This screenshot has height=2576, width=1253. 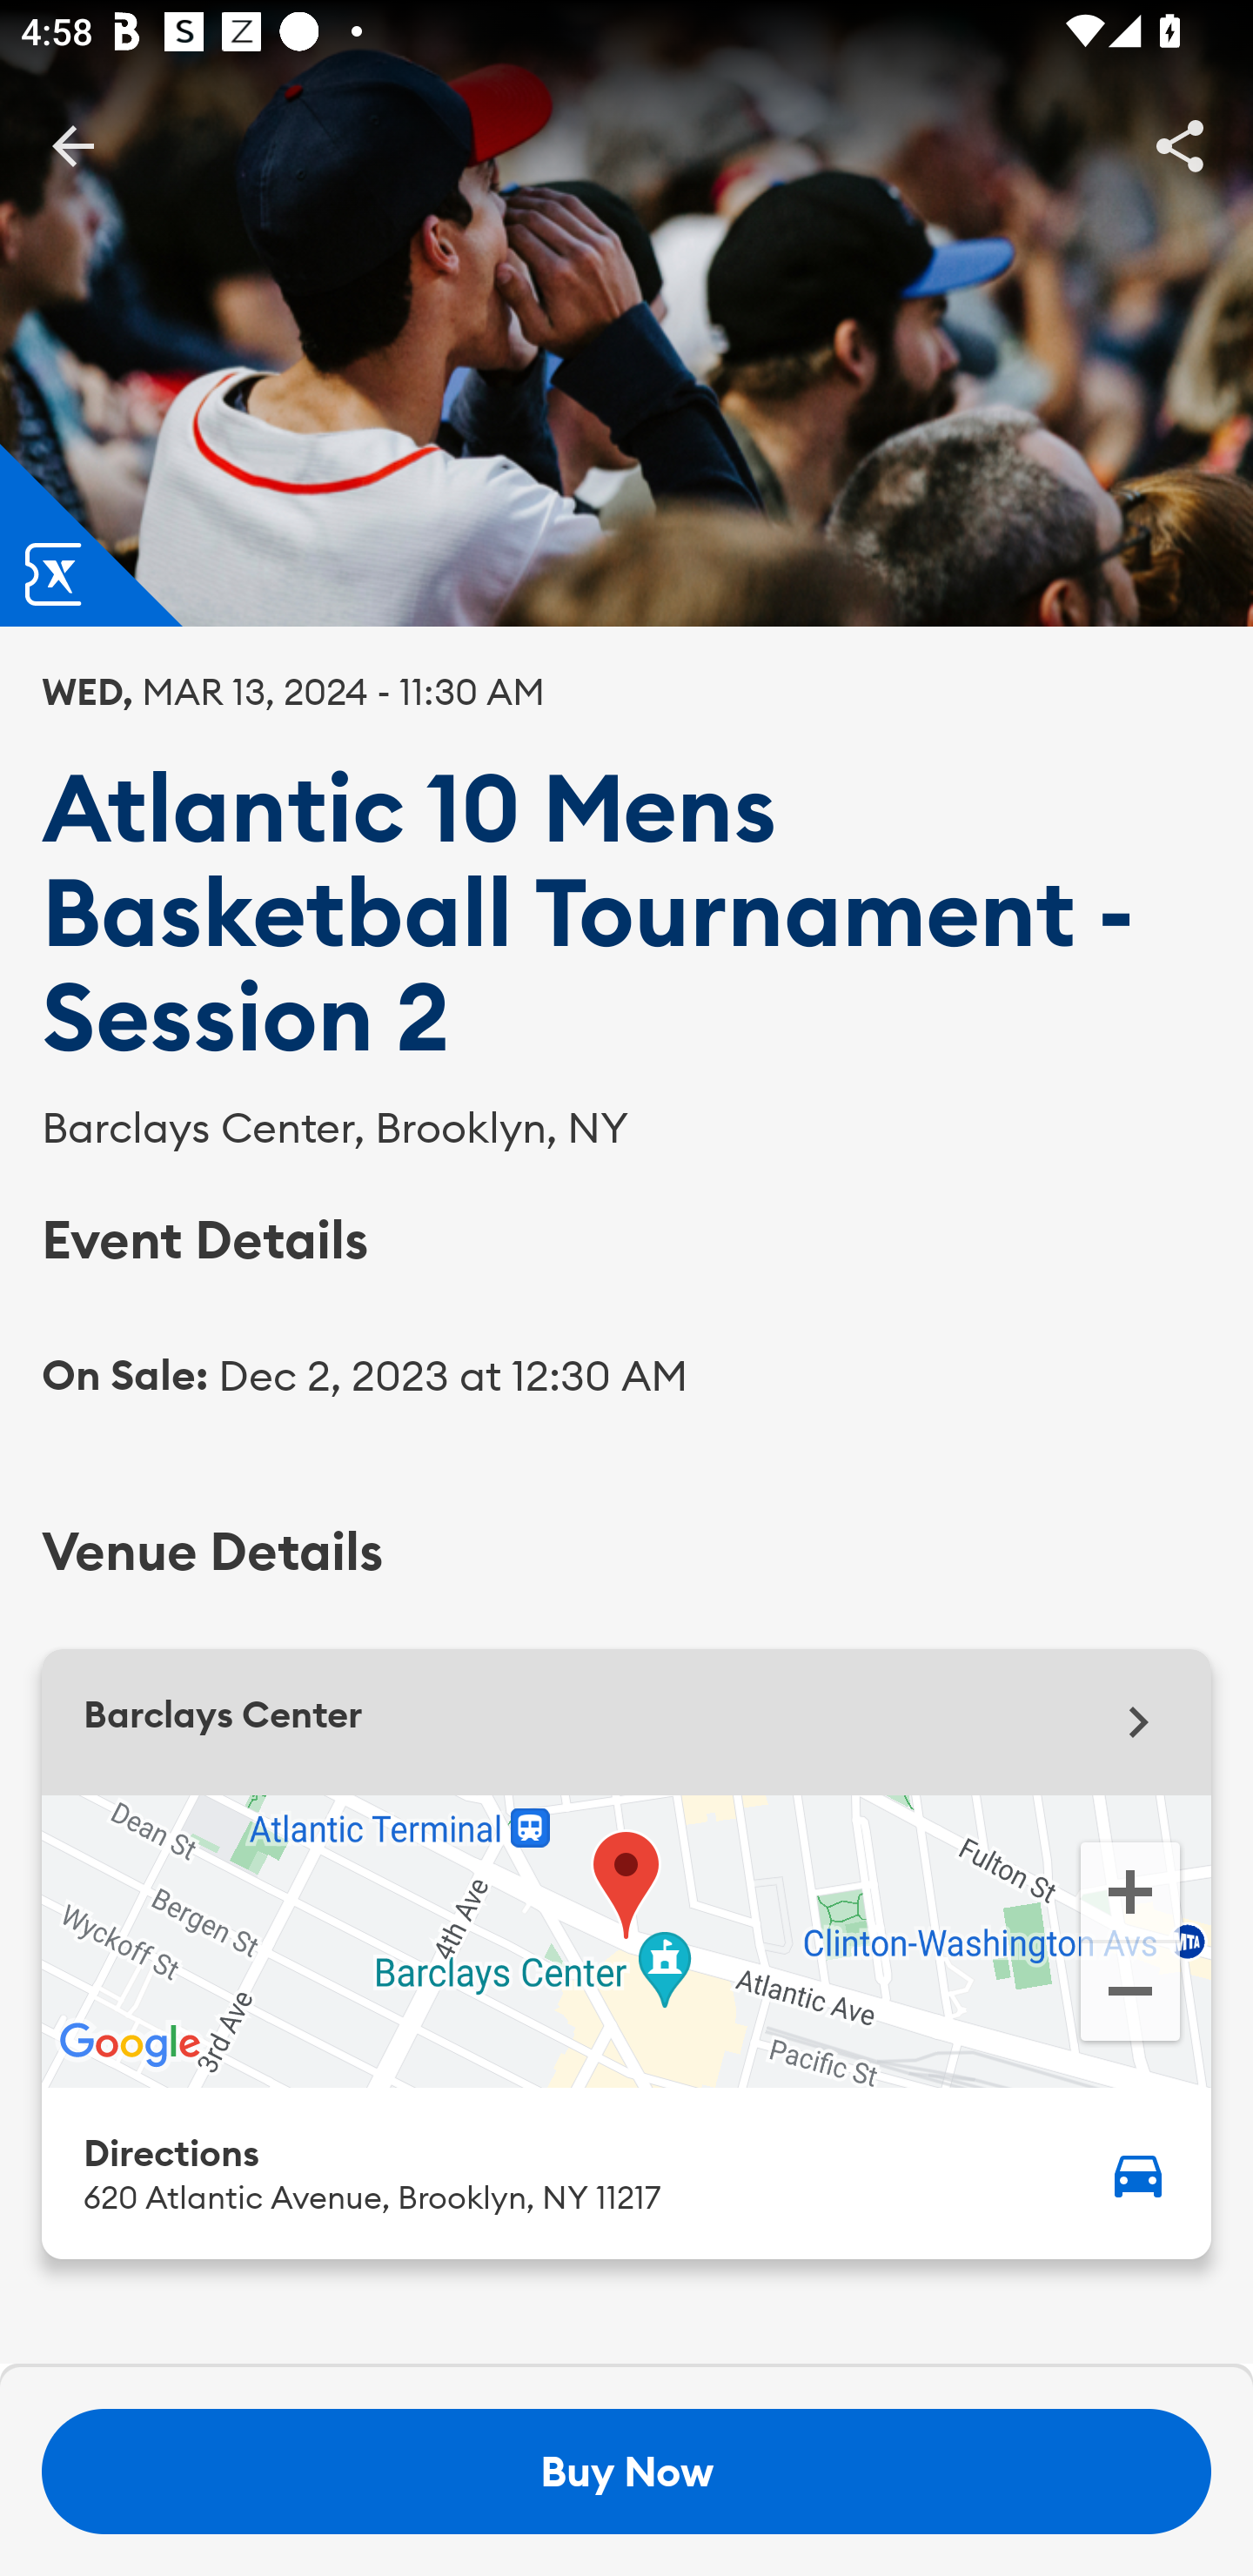 What do you see at coordinates (626, 2472) in the screenshot?
I see `Buy Now` at bounding box center [626, 2472].